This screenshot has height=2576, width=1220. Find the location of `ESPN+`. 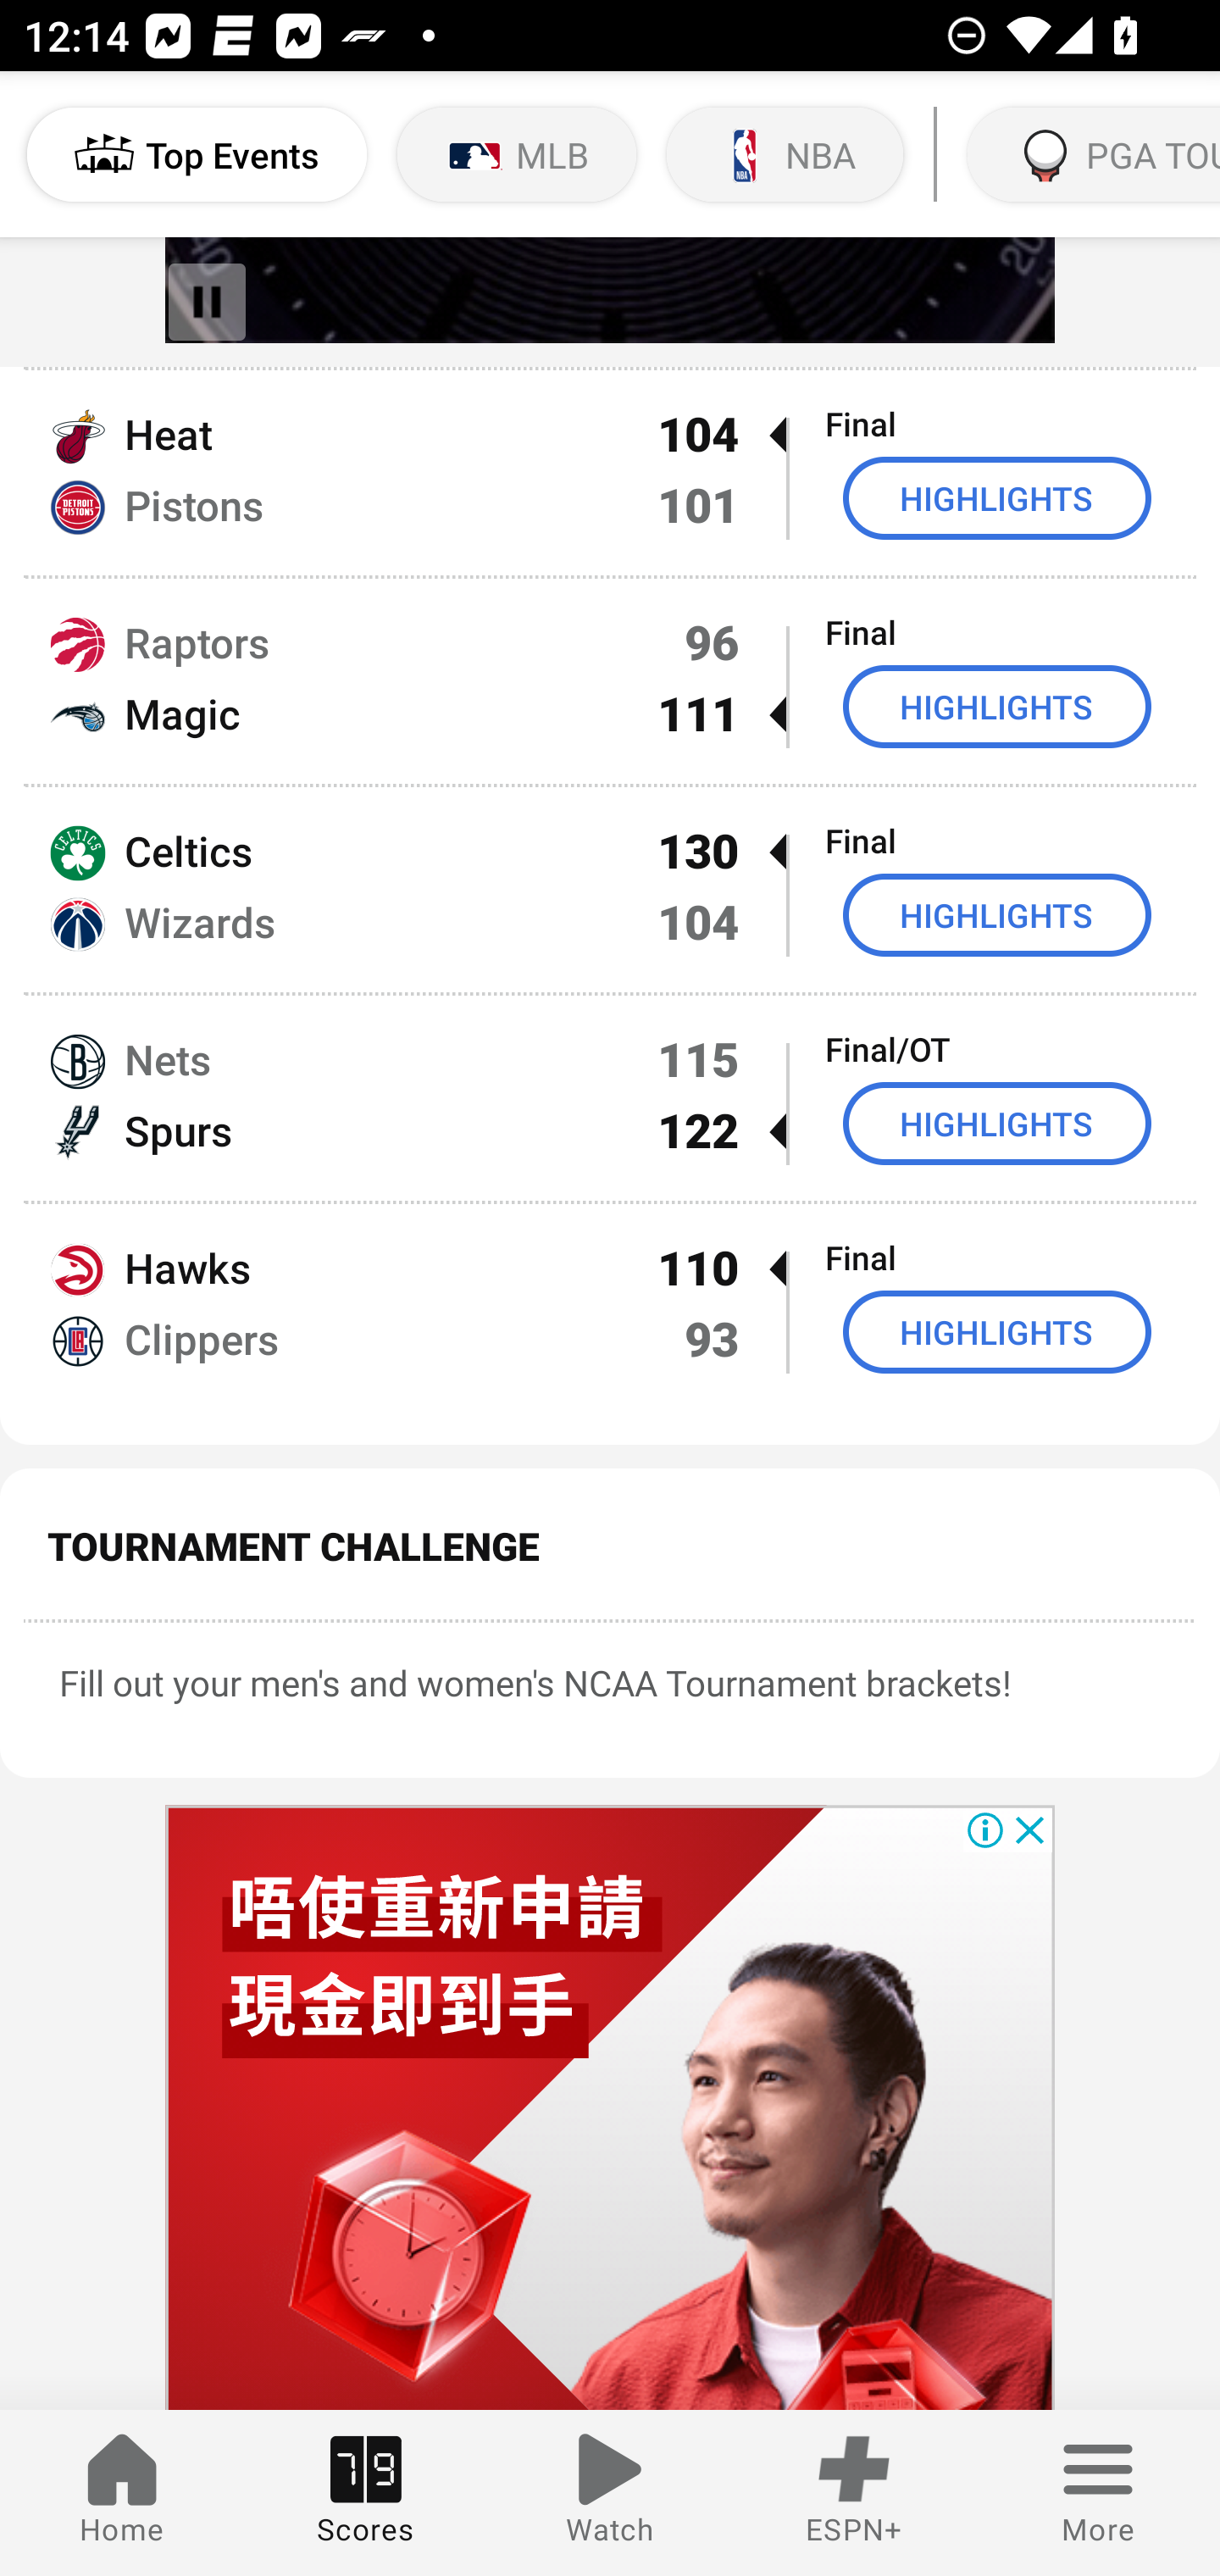

ESPN+ is located at coordinates (854, 2493).